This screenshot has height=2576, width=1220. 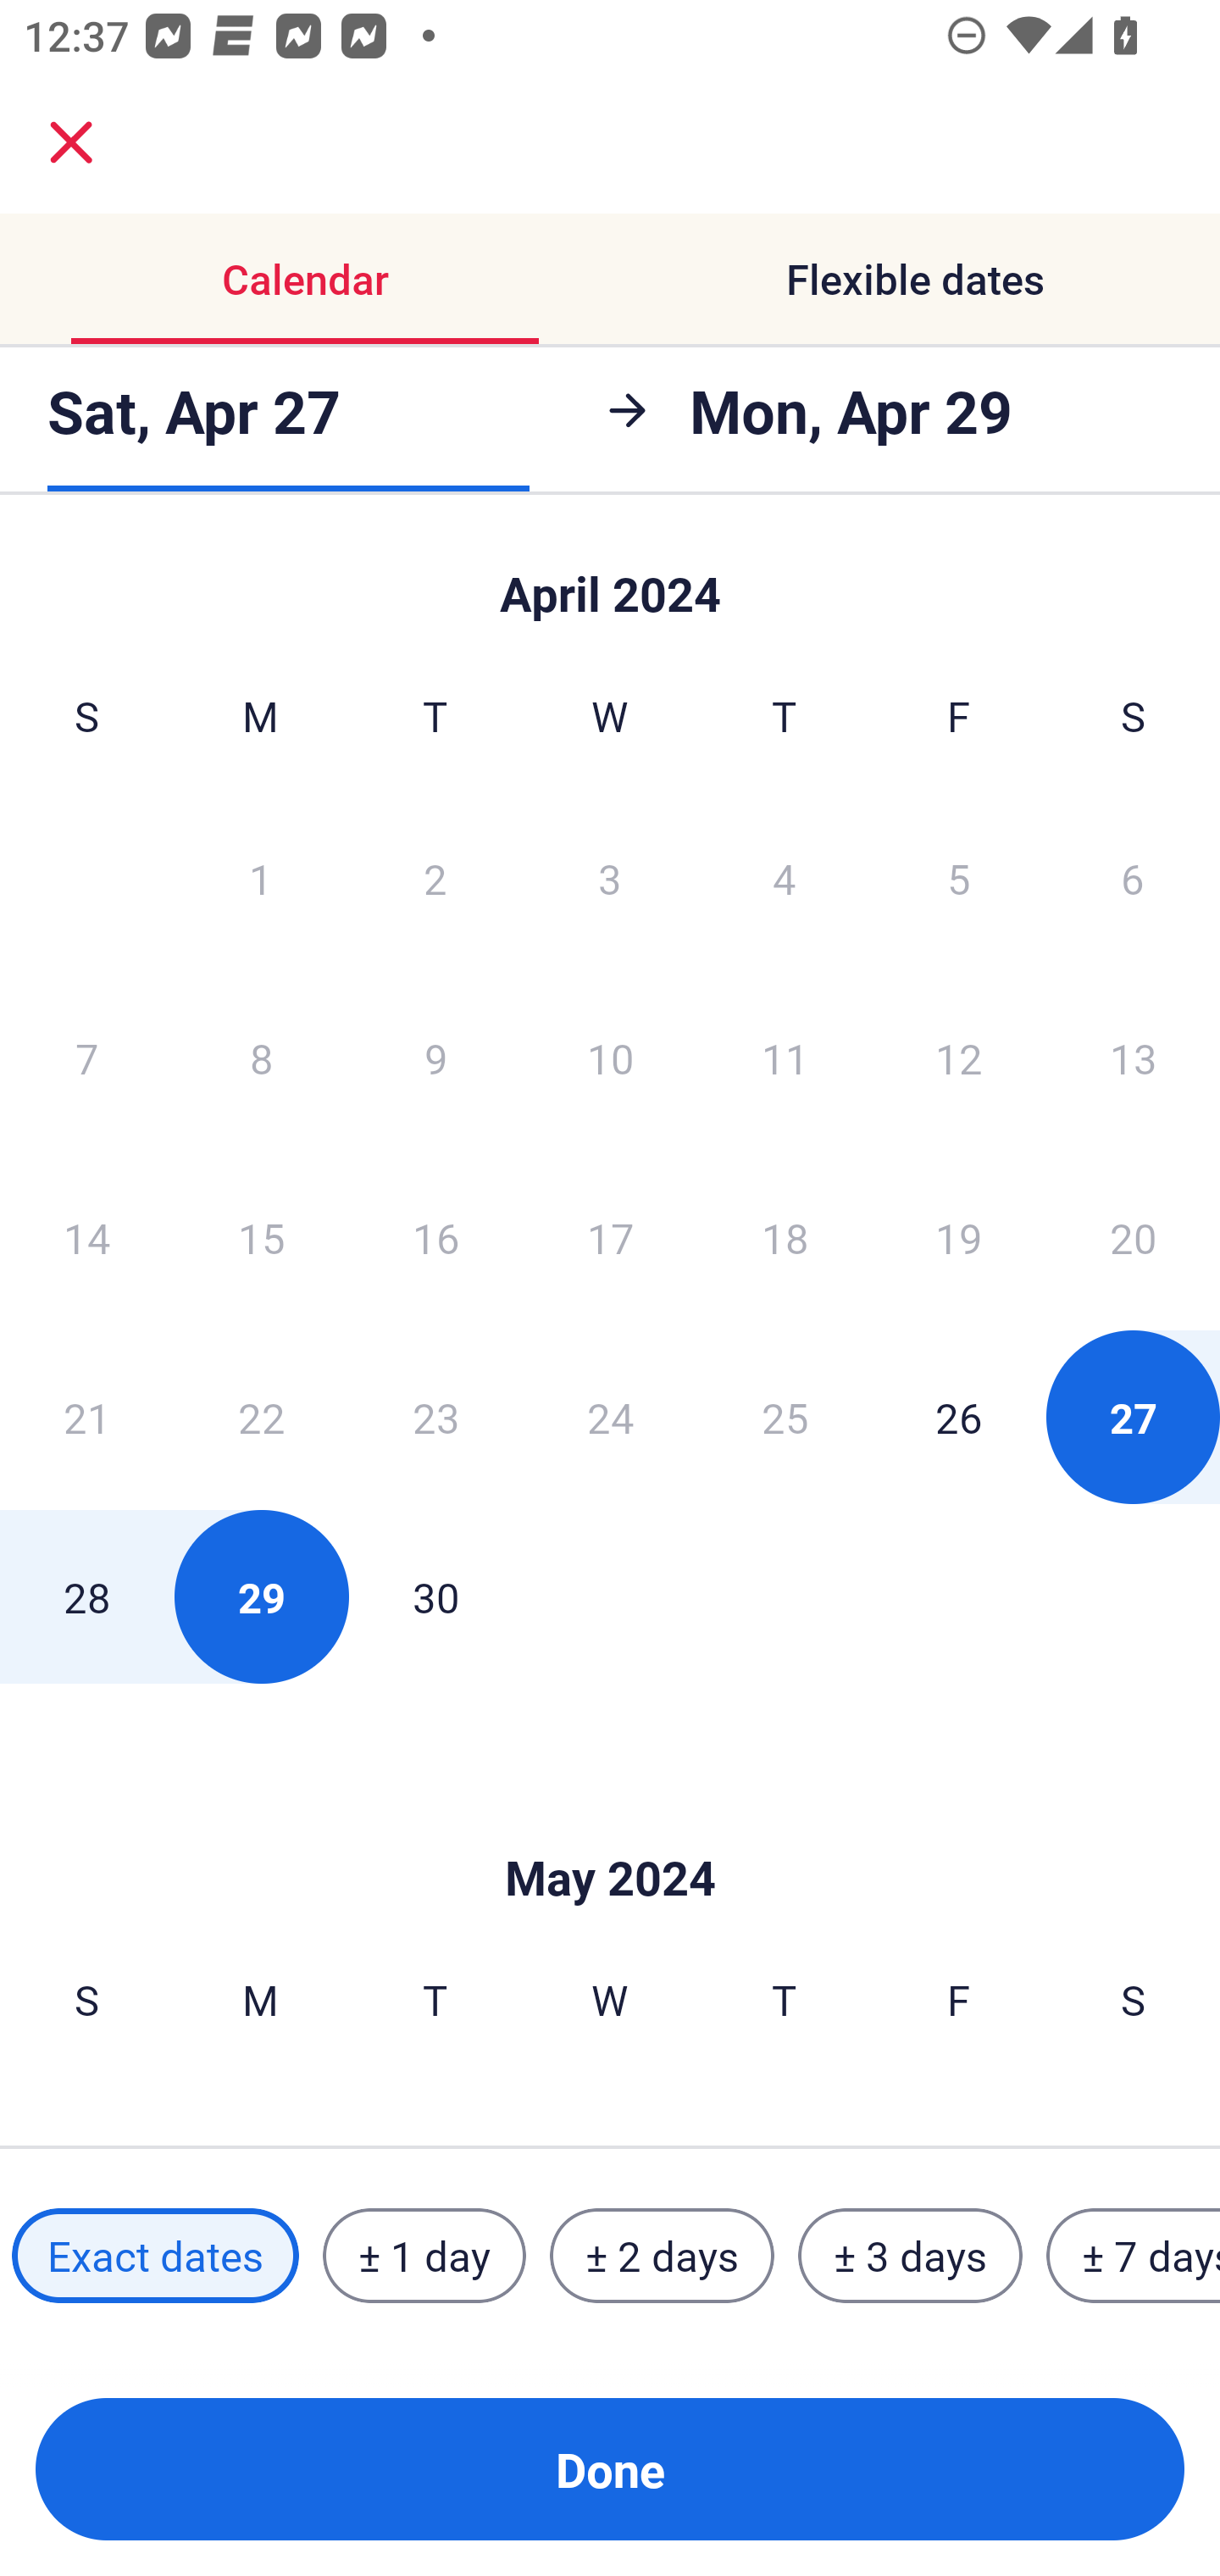 What do you see at coordinates (435, 1417) in the screenshot?
I see `23 Tuesday, April 23, 2024` at bounding box center [435, 1417].